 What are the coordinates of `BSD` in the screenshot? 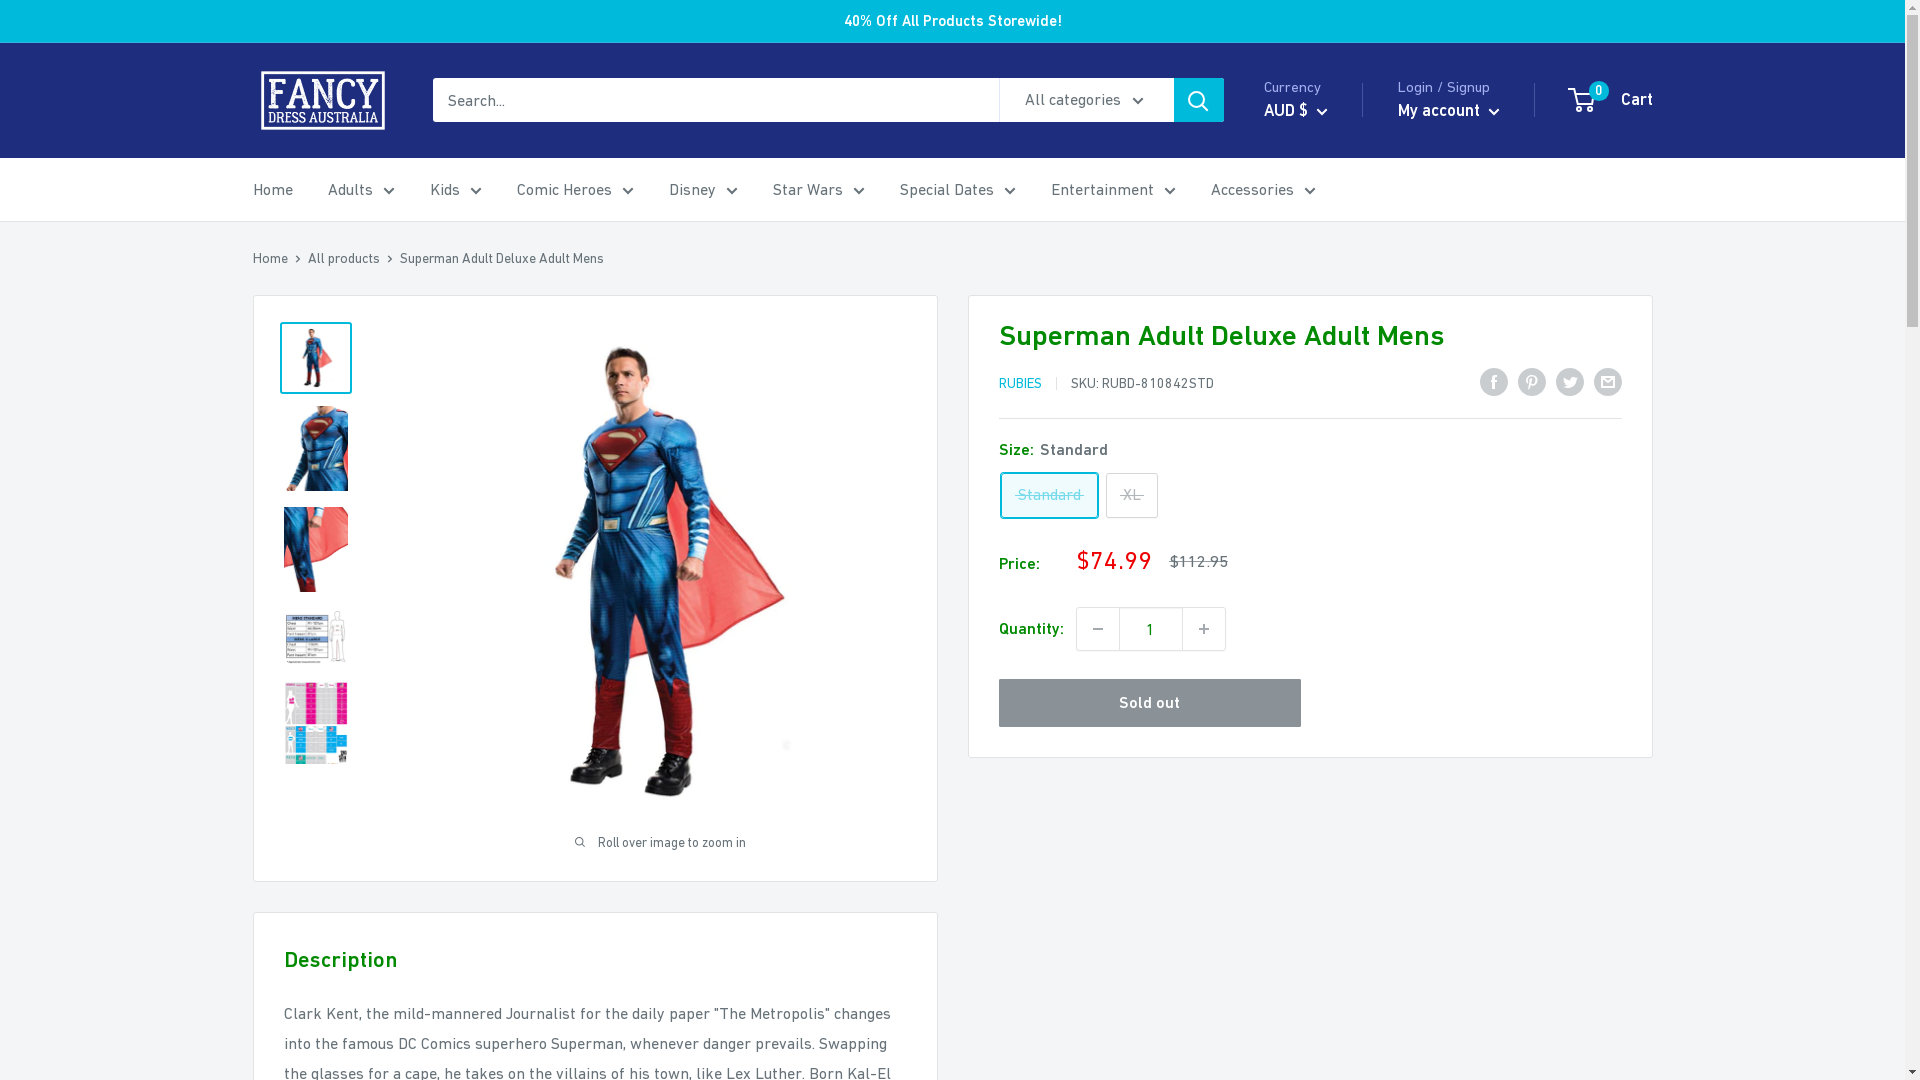 It's located at (304, 278).